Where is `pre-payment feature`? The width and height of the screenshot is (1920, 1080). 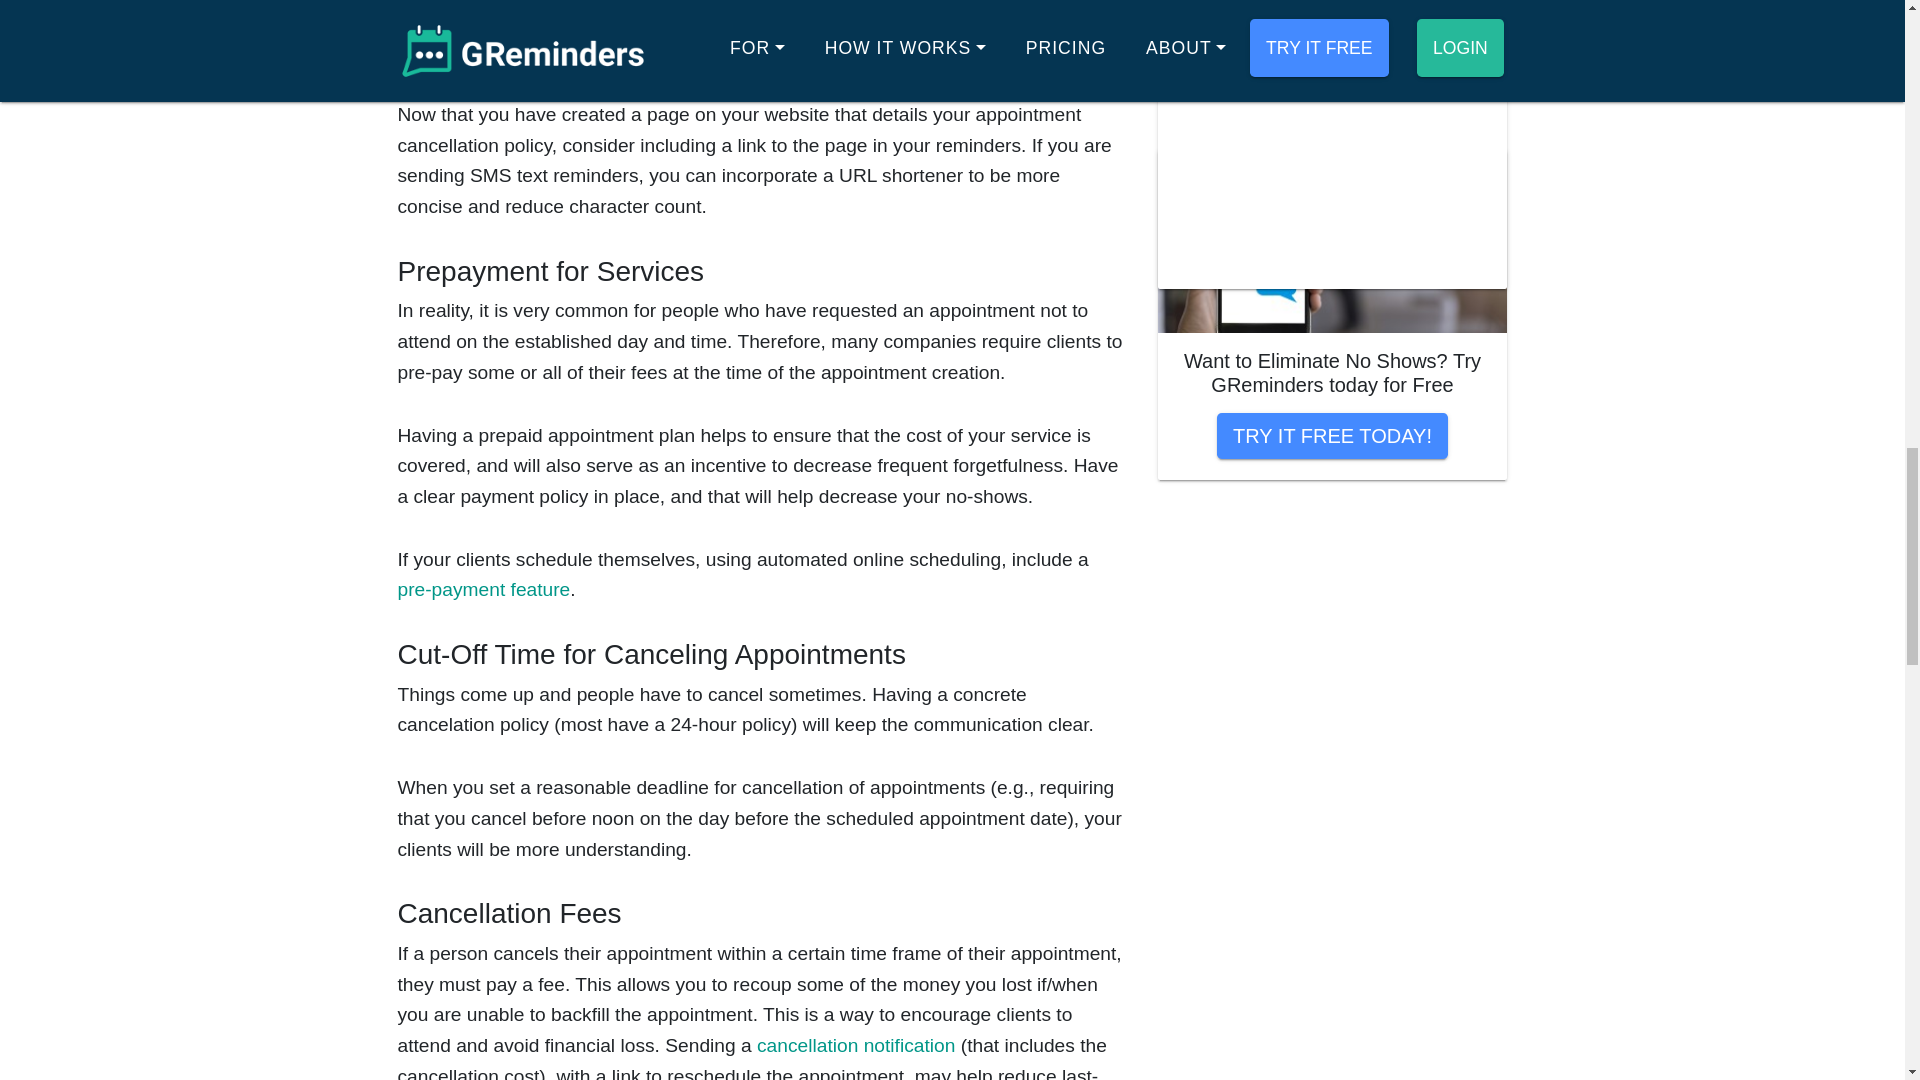
pre-payment feature is located at coordinates (484, 589).